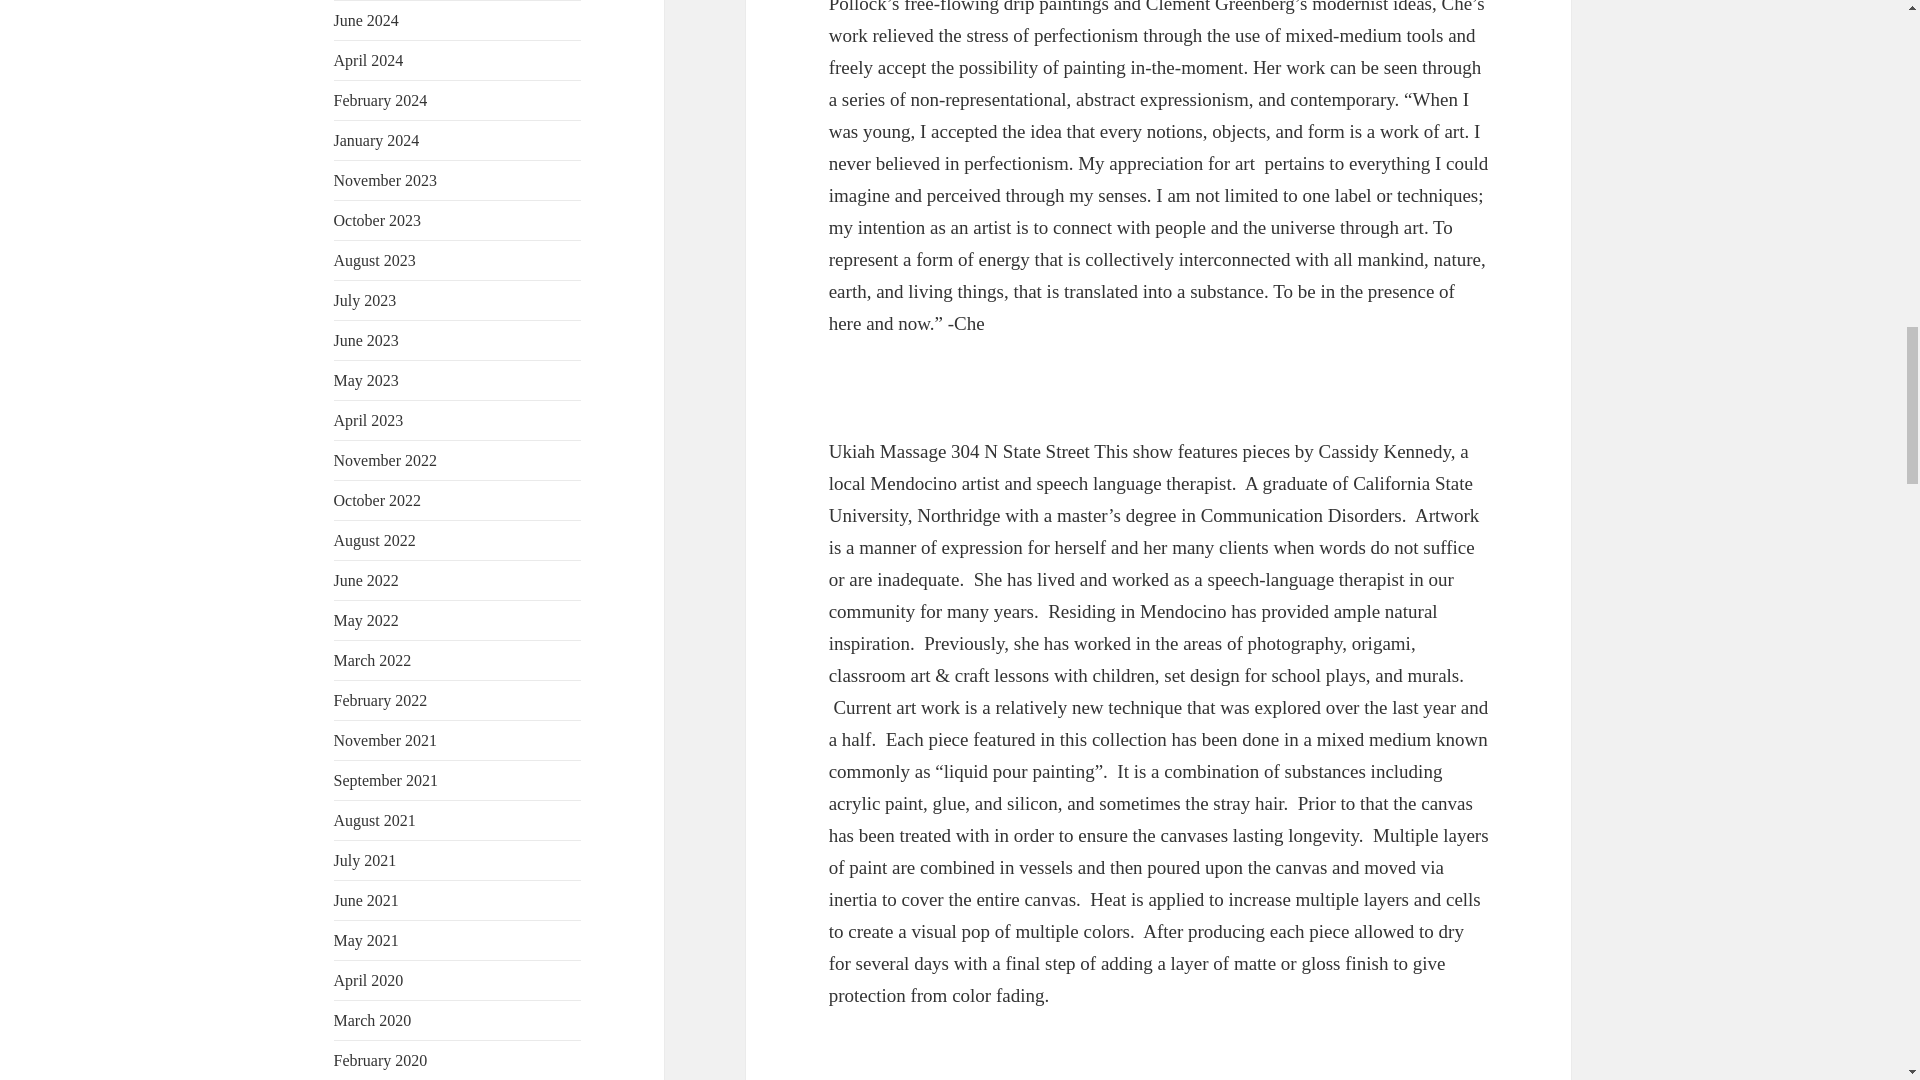 This screenshot has width=1920, height=1080. I want to click on April 2020, so click(368, 980).